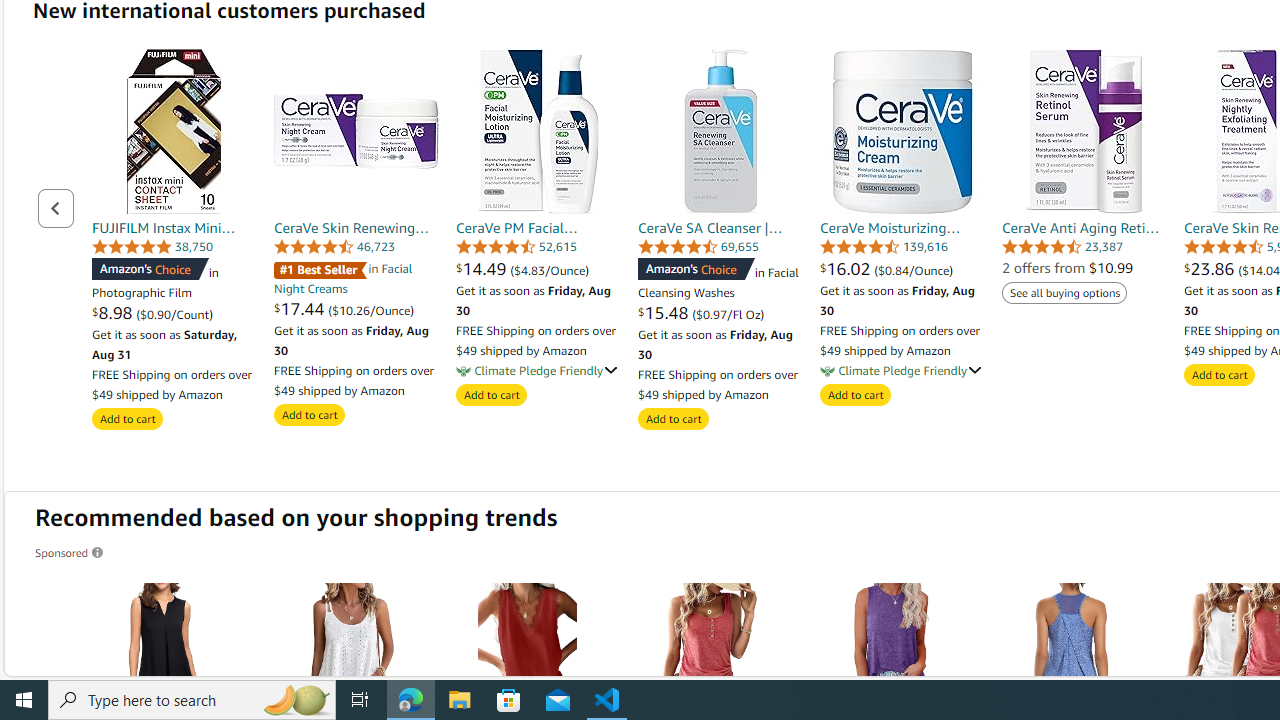 The height and width of the screenshot is (720, 1280). I want to click on Leave feedback on Sponsored ad, so click(70, 552).